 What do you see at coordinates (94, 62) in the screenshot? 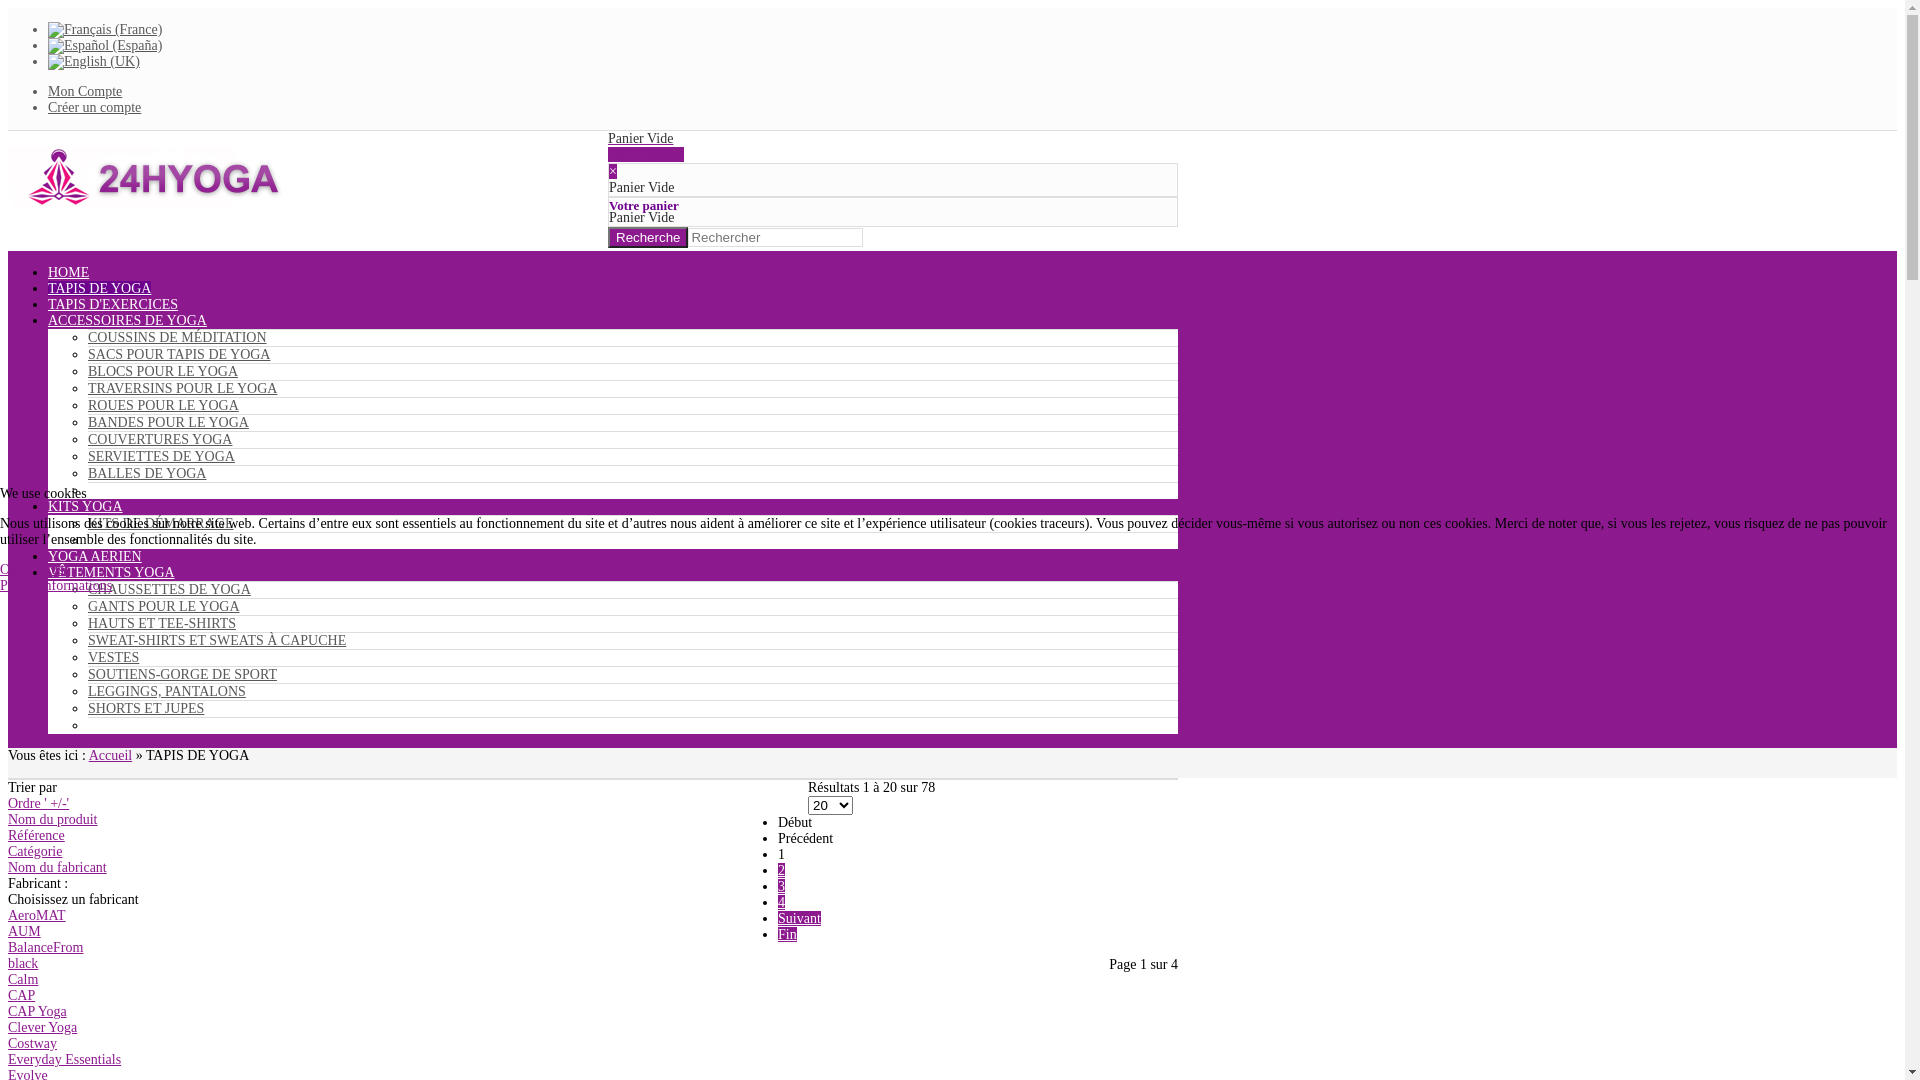
I see `English (UK)` at bounding box center [94, 62].